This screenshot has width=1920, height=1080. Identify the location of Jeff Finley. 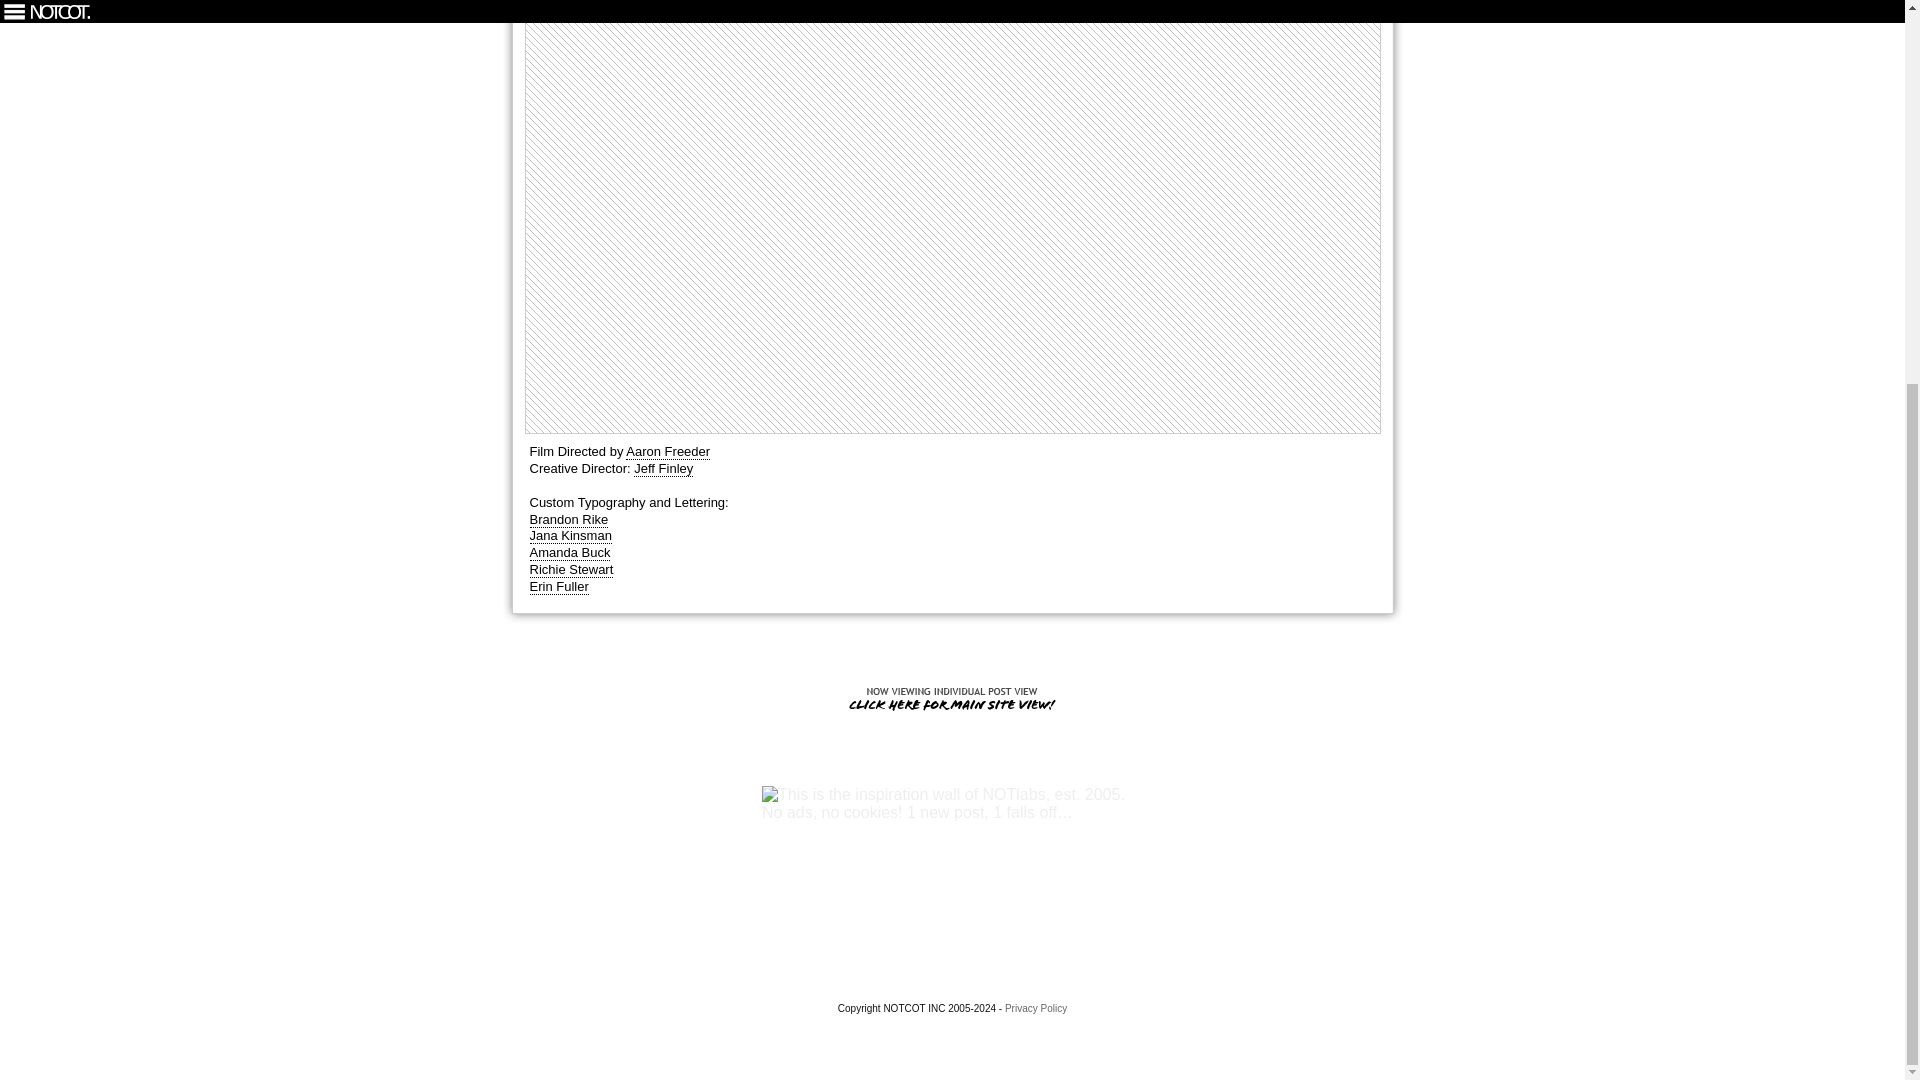
(663, 469).